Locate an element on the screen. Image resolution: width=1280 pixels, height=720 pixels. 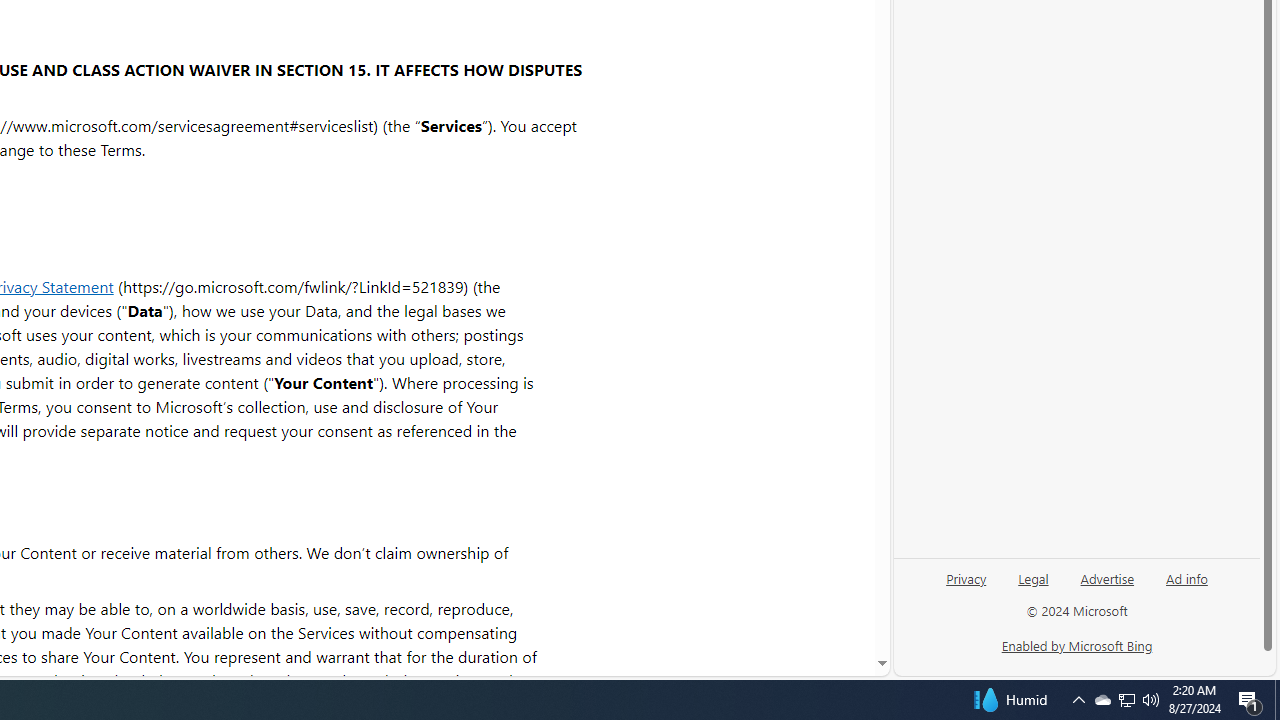
Legal is located at coordinates (1033, 586).